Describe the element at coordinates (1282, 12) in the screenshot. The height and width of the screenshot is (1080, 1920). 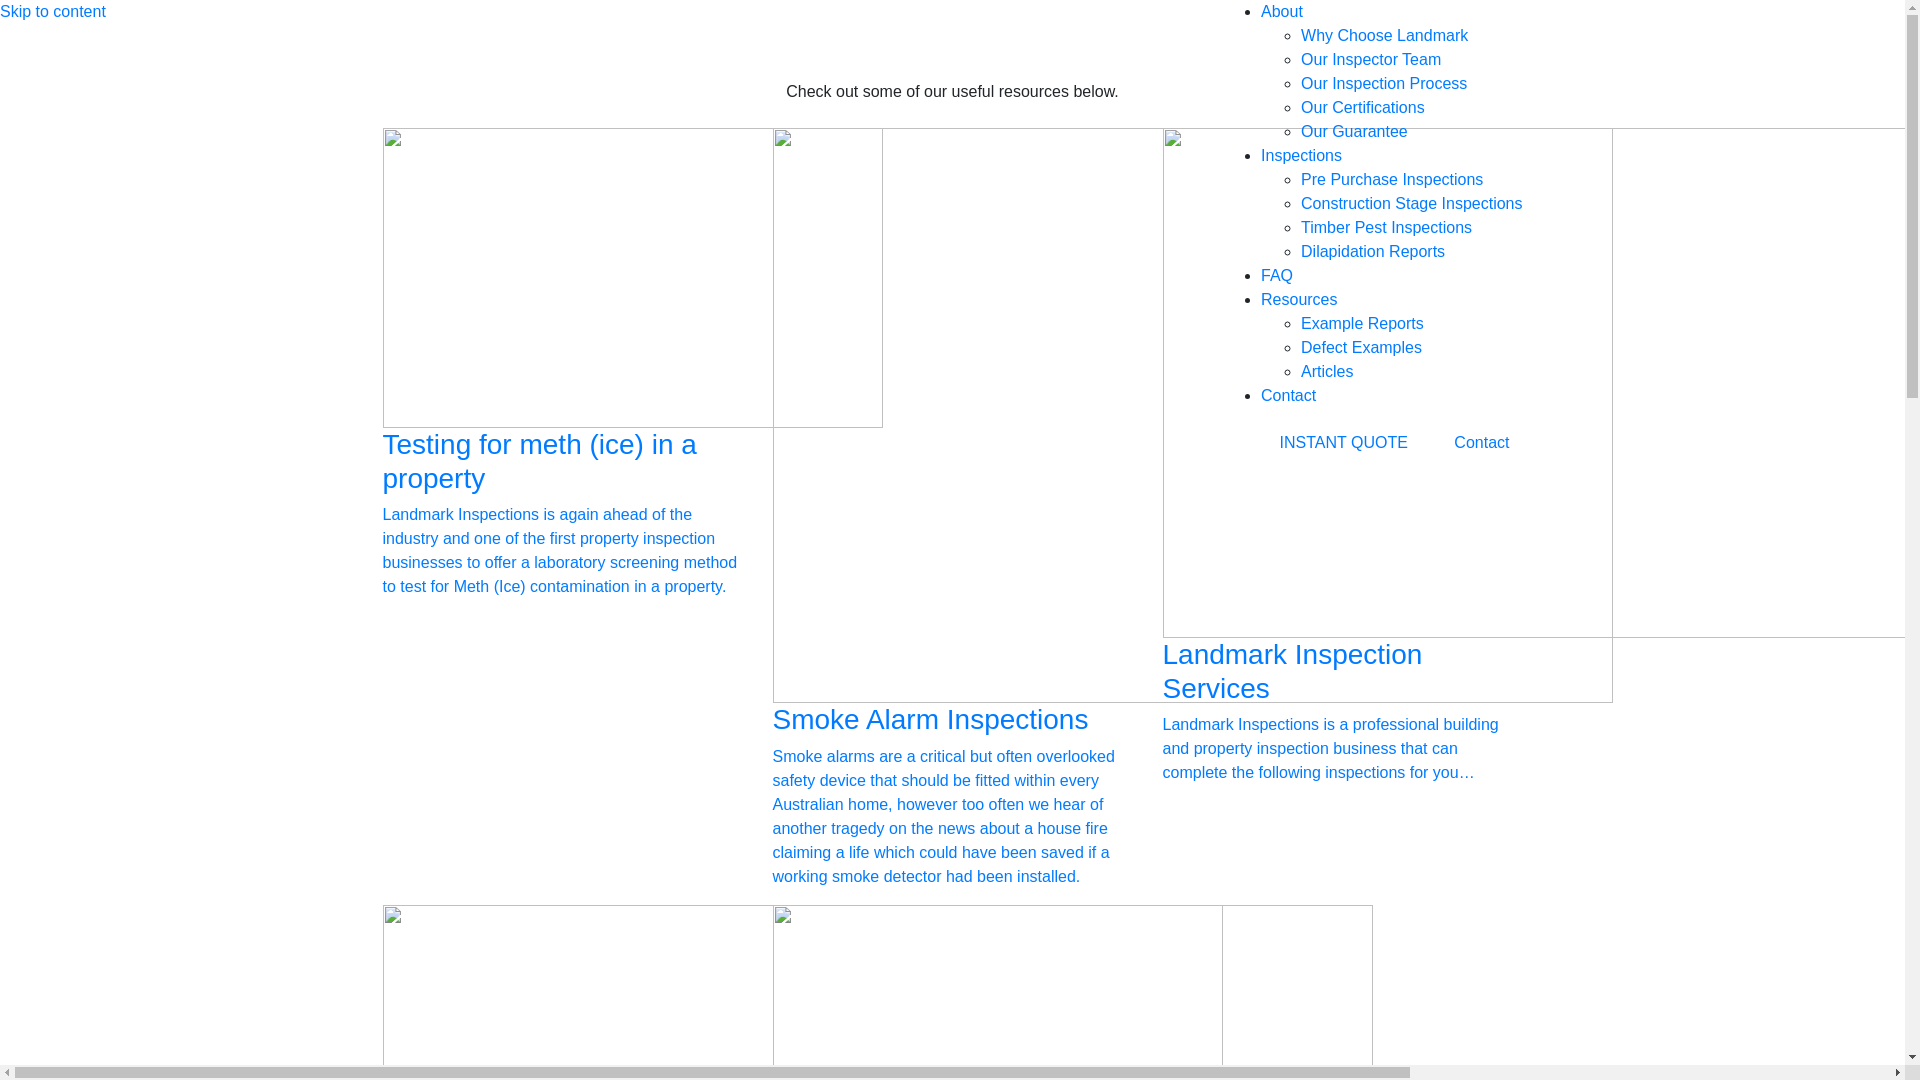
I see `About` at that location.